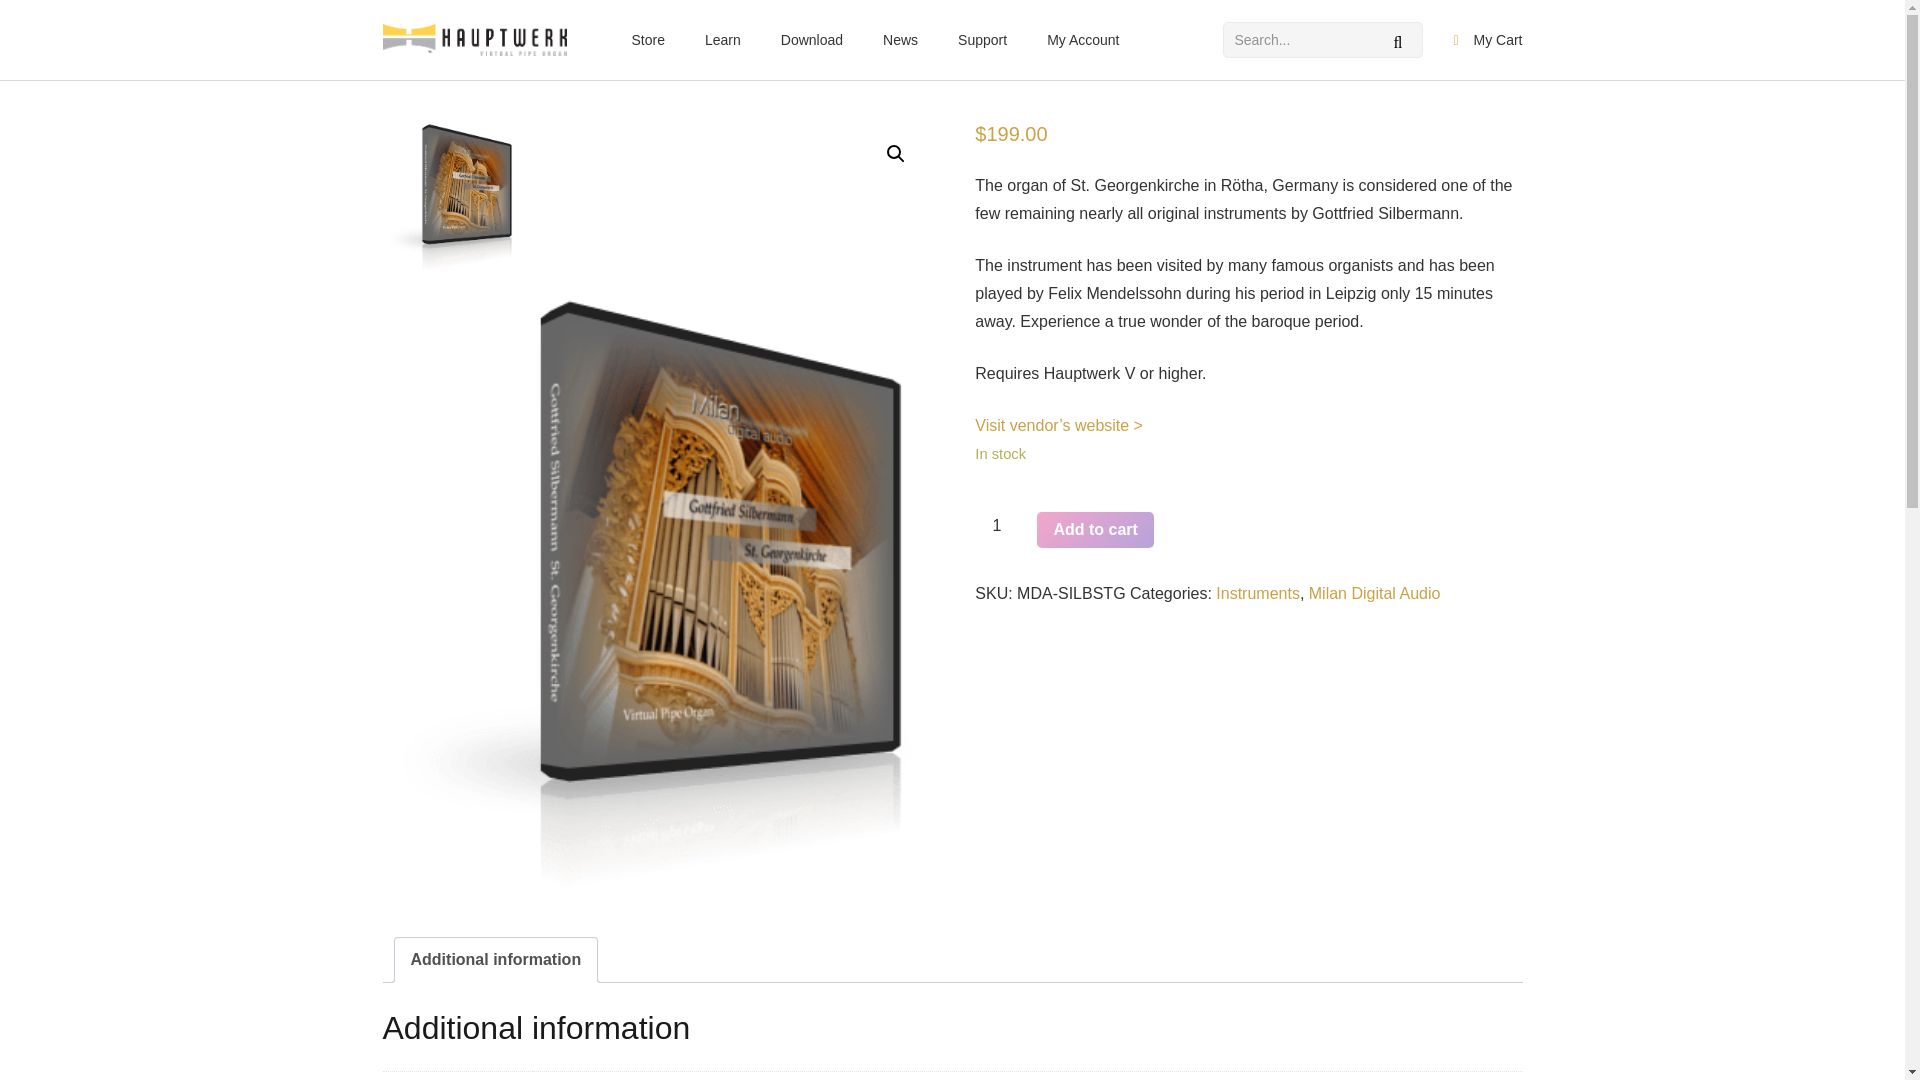 The width and height of the screenshot is (1920, 1080). I want to click on DVD-box-StGeorge, so click(450, 197).